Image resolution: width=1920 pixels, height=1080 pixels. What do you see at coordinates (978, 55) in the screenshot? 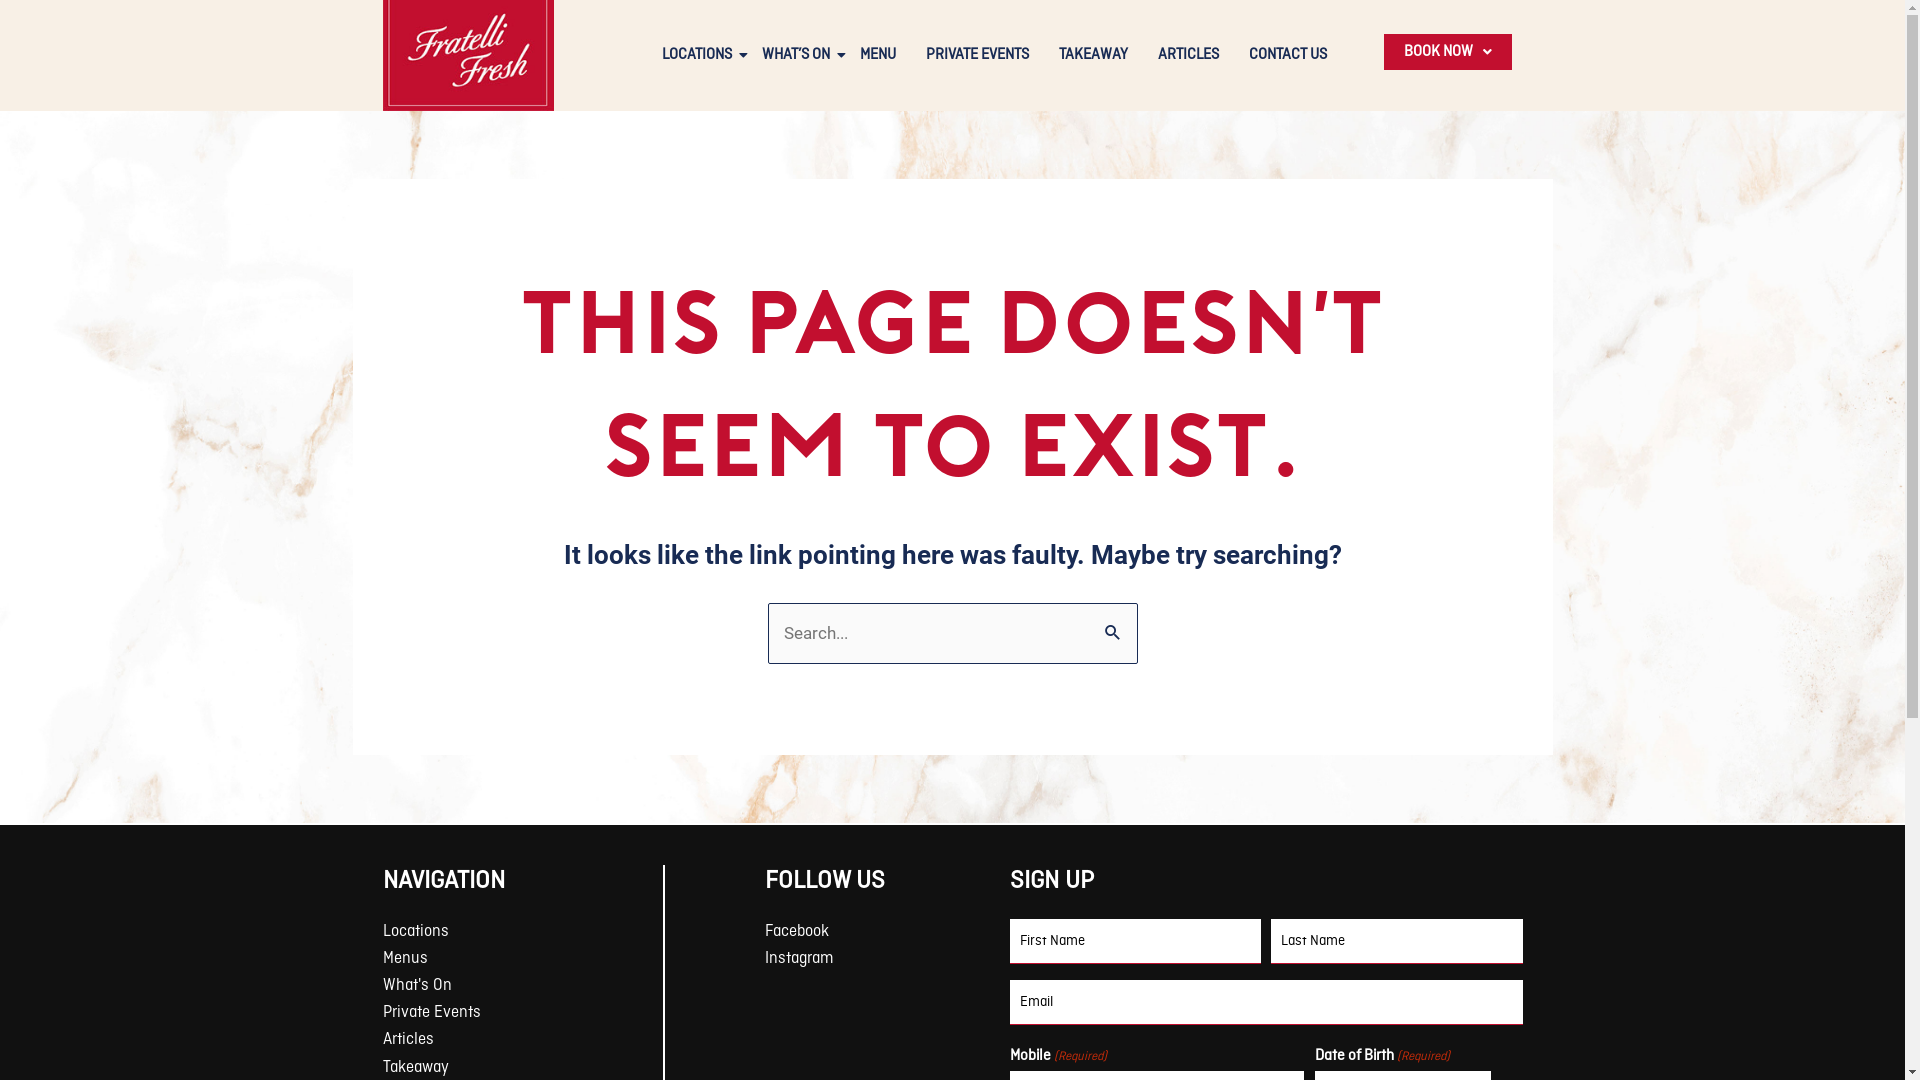
I see `PRIVATE EVENTS` at bounding box center [978, 55].